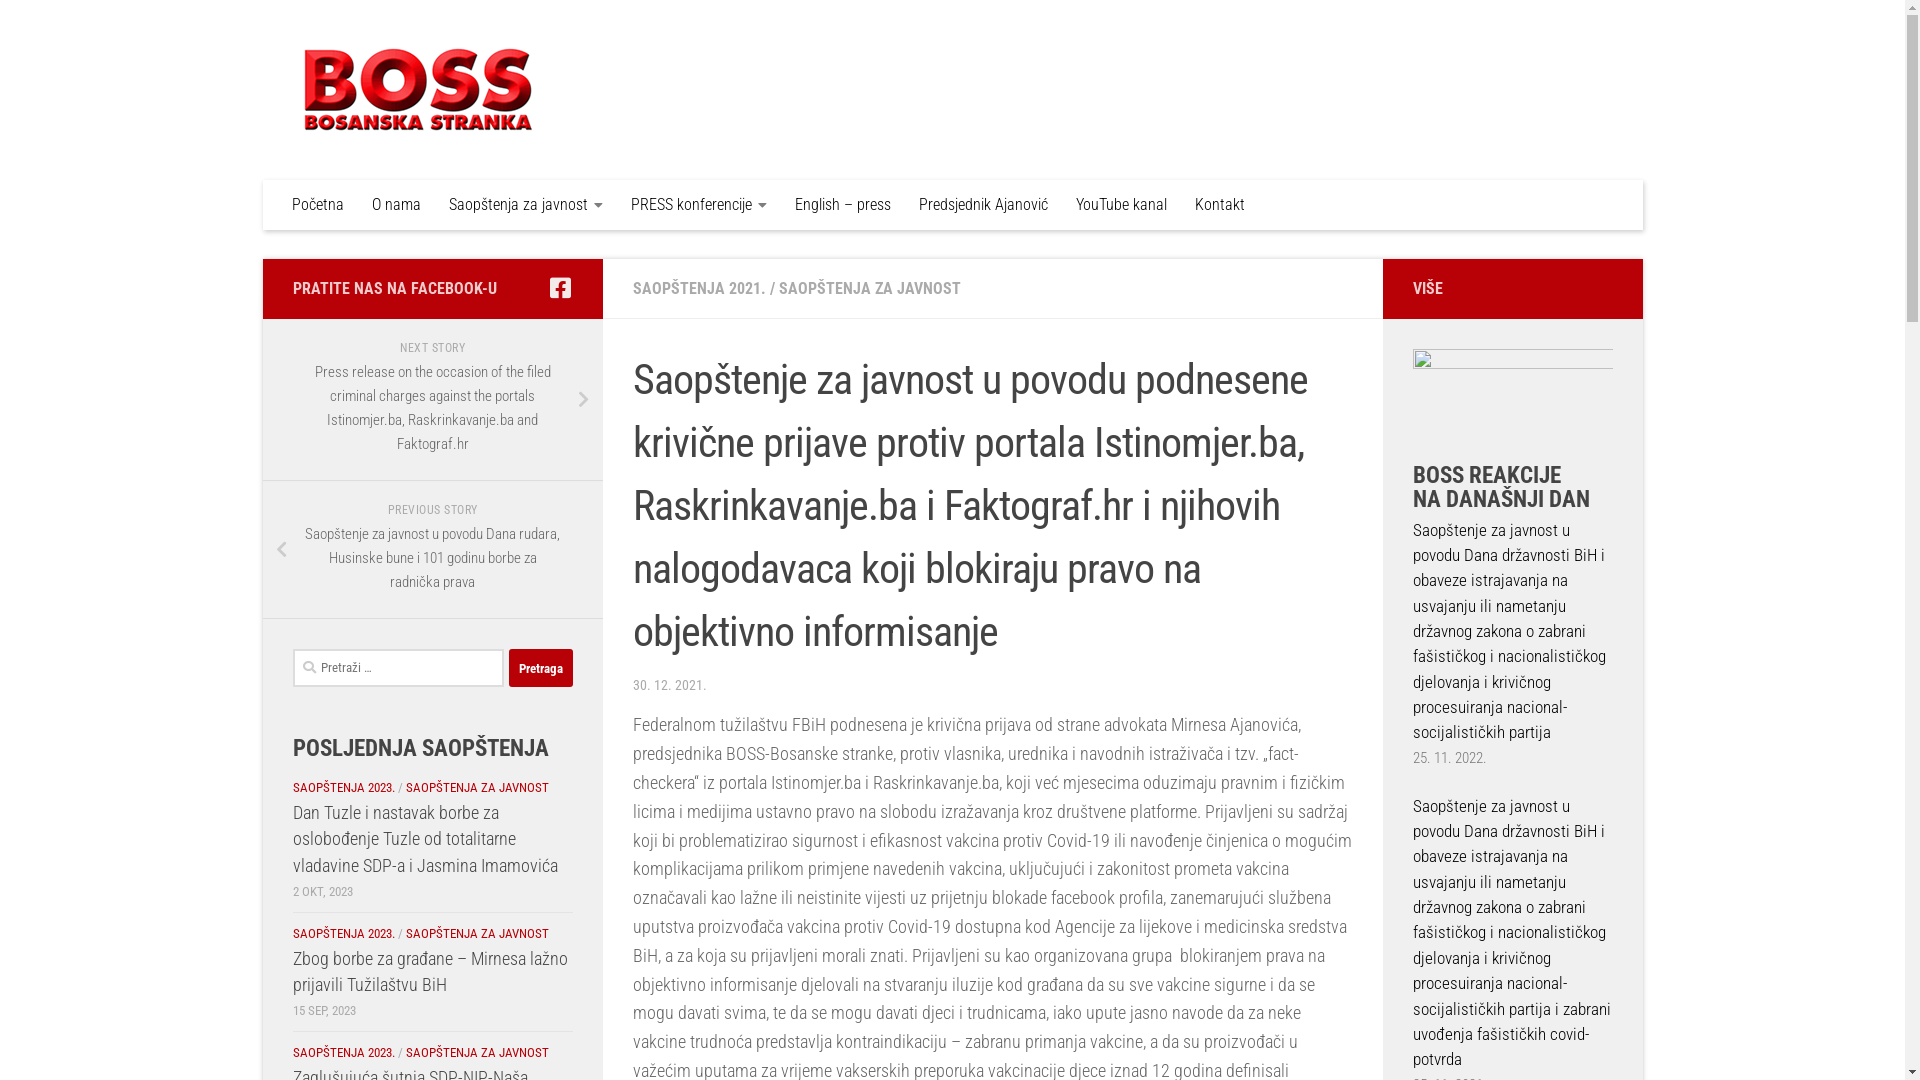  I want to click on Skip to content, so click(76, 28).